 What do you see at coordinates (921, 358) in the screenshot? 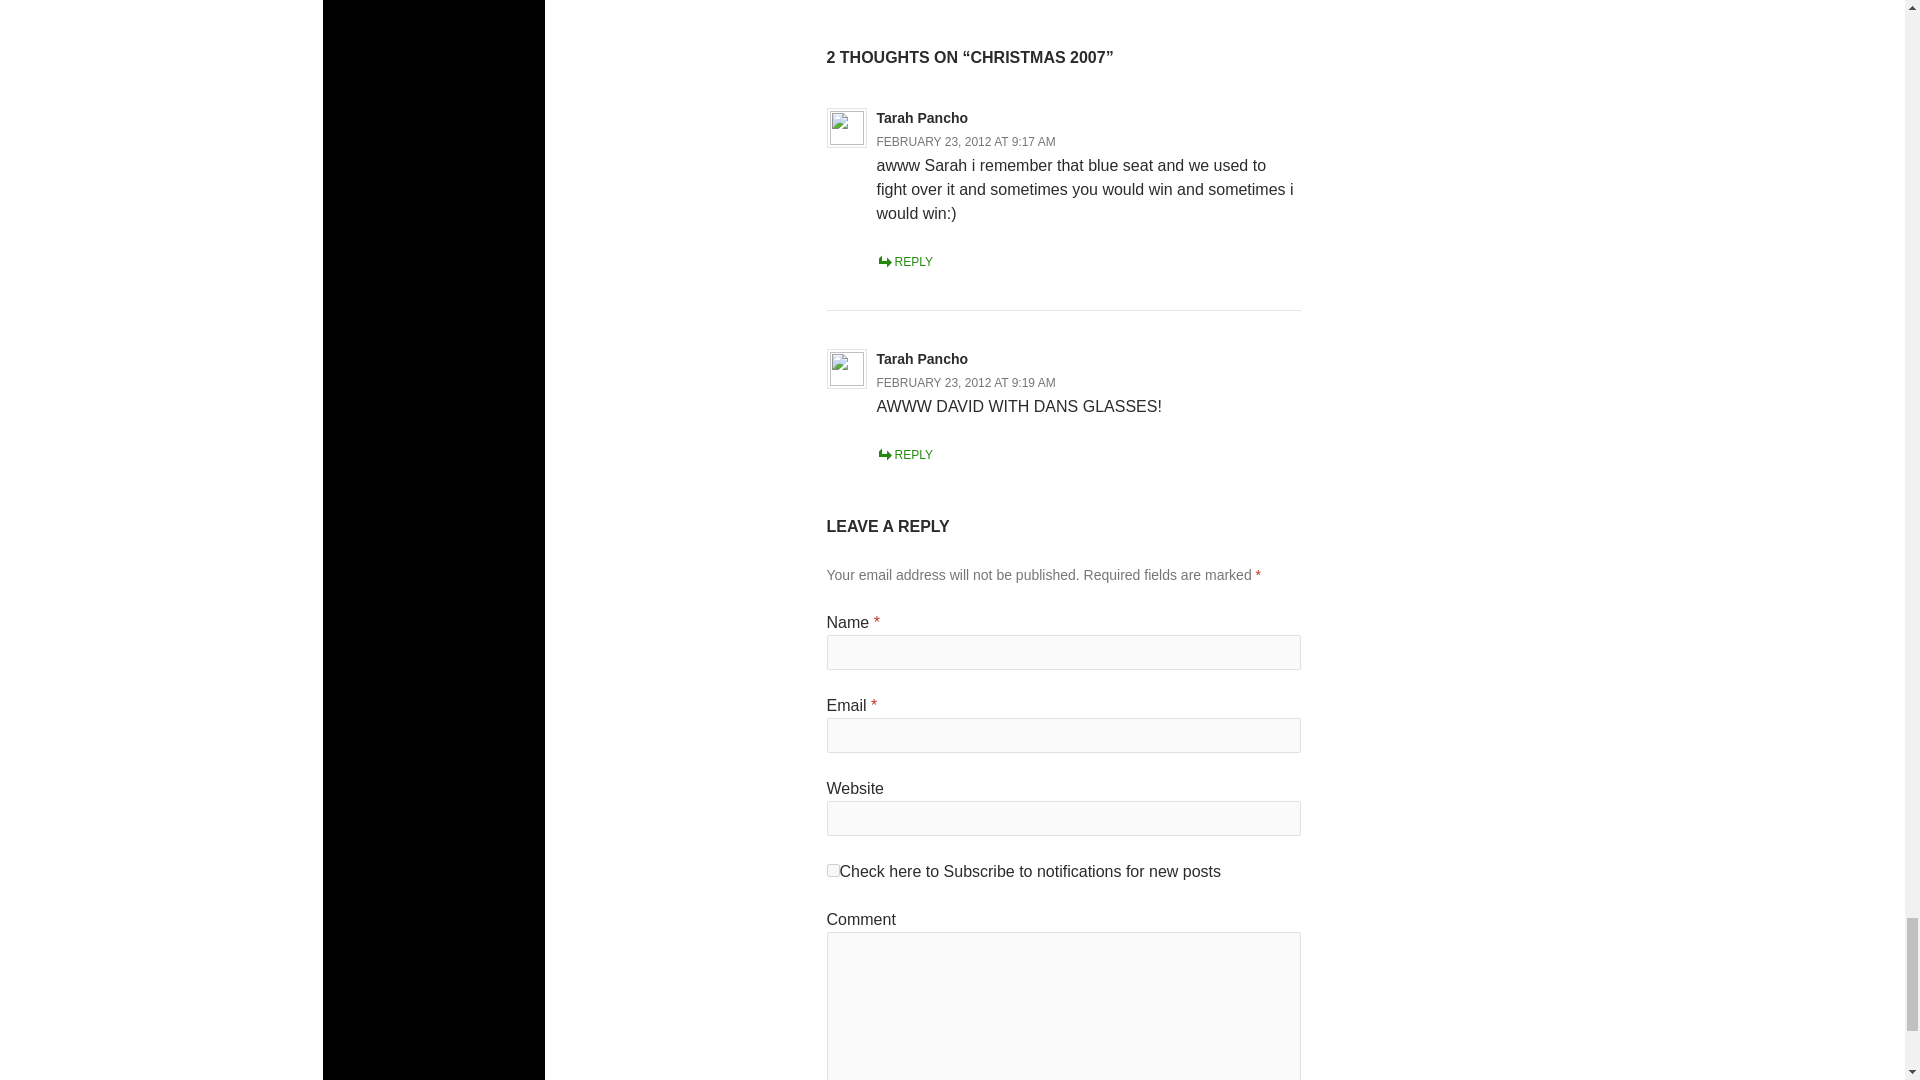
I see `Tarah Pancho` at bounding box center [921, 358].